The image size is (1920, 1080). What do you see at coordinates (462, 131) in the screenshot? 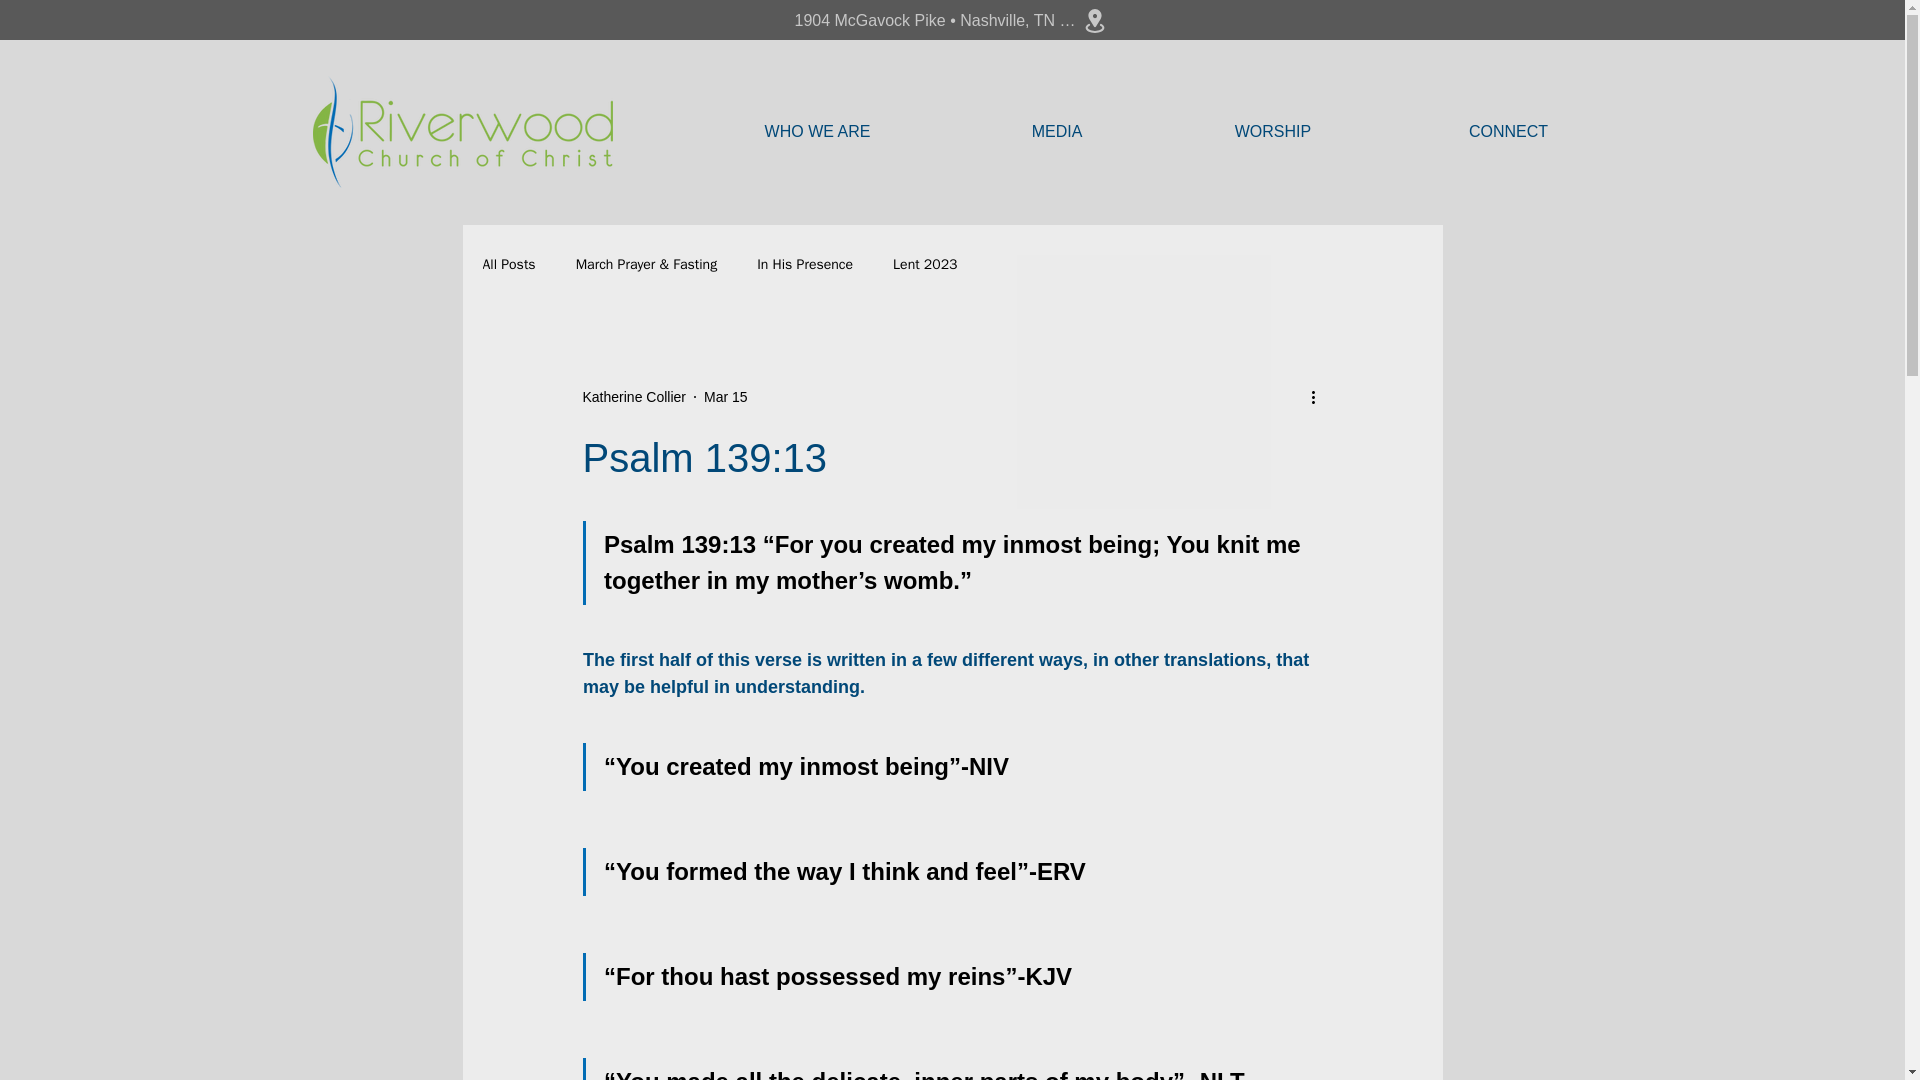
I see `Logo3b.png` at bounding box center [462, 131].